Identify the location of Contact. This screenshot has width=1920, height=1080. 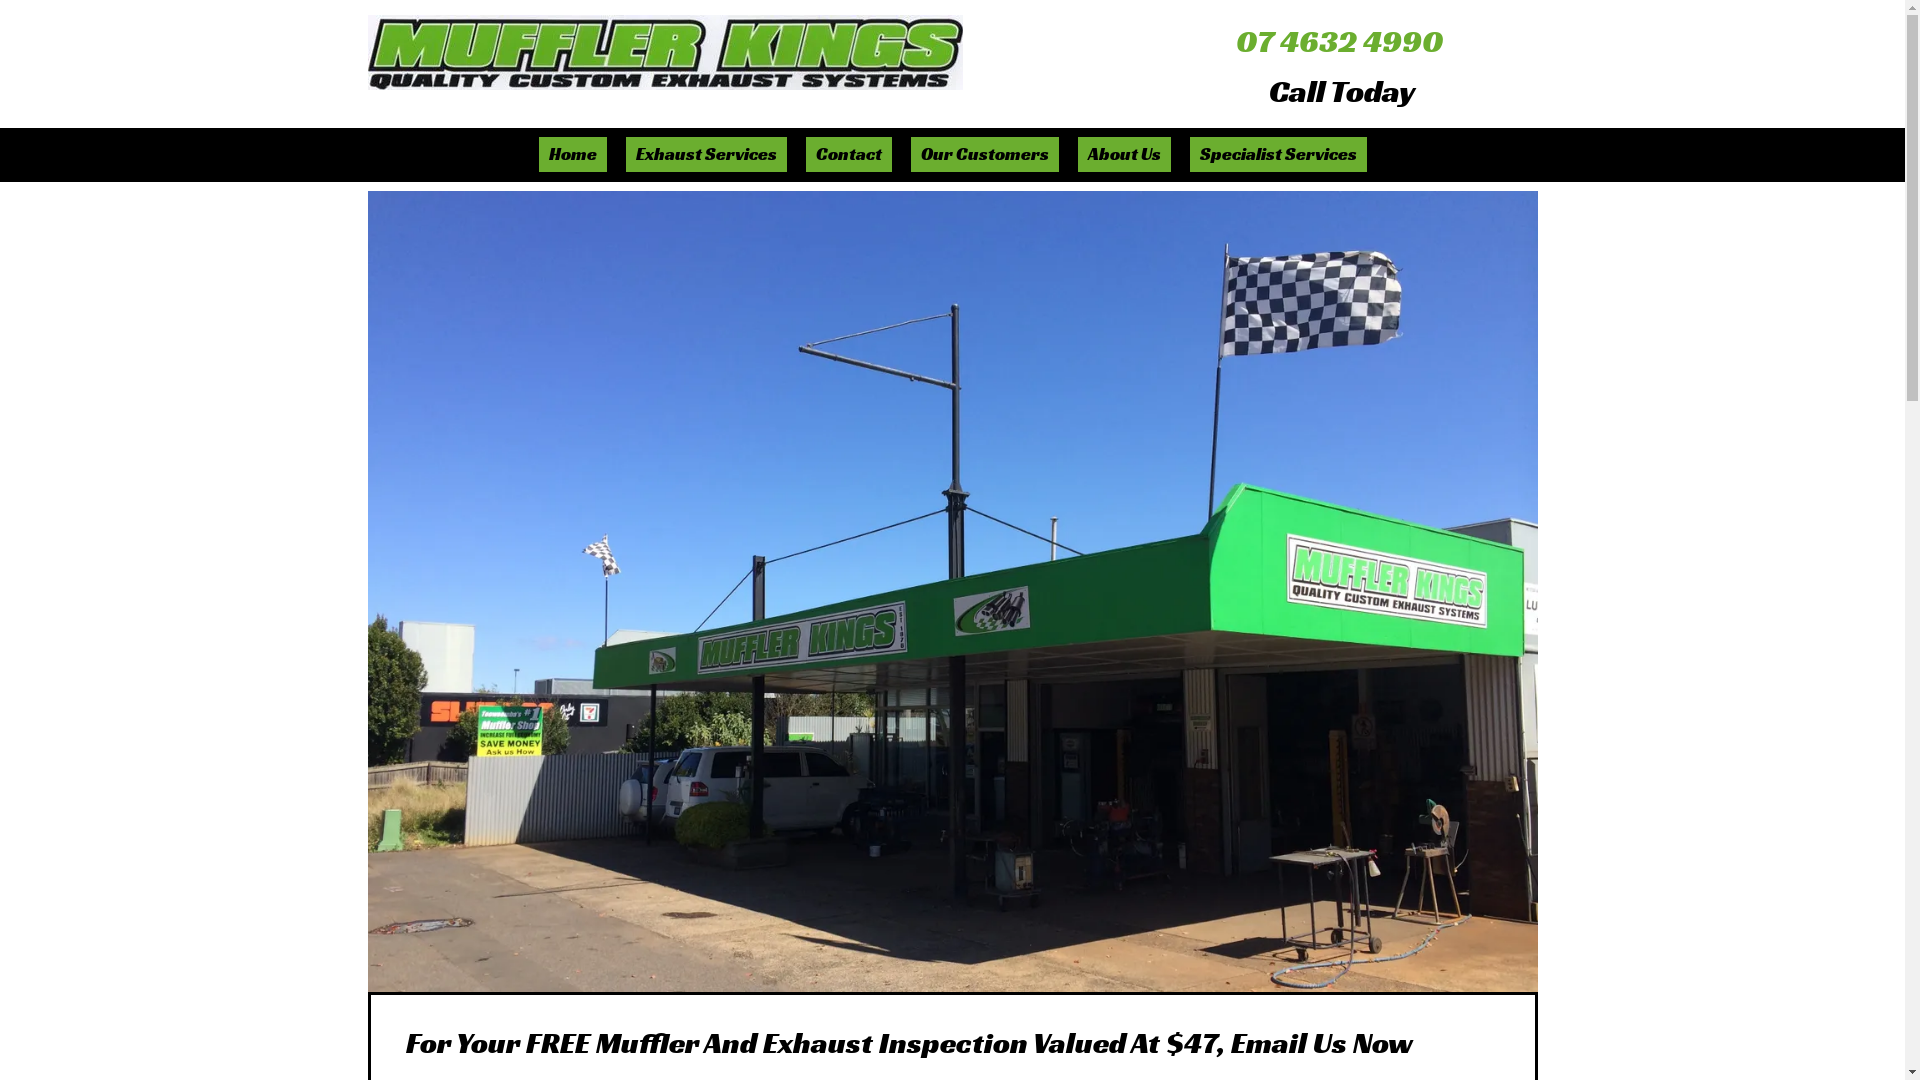
(849, 154).